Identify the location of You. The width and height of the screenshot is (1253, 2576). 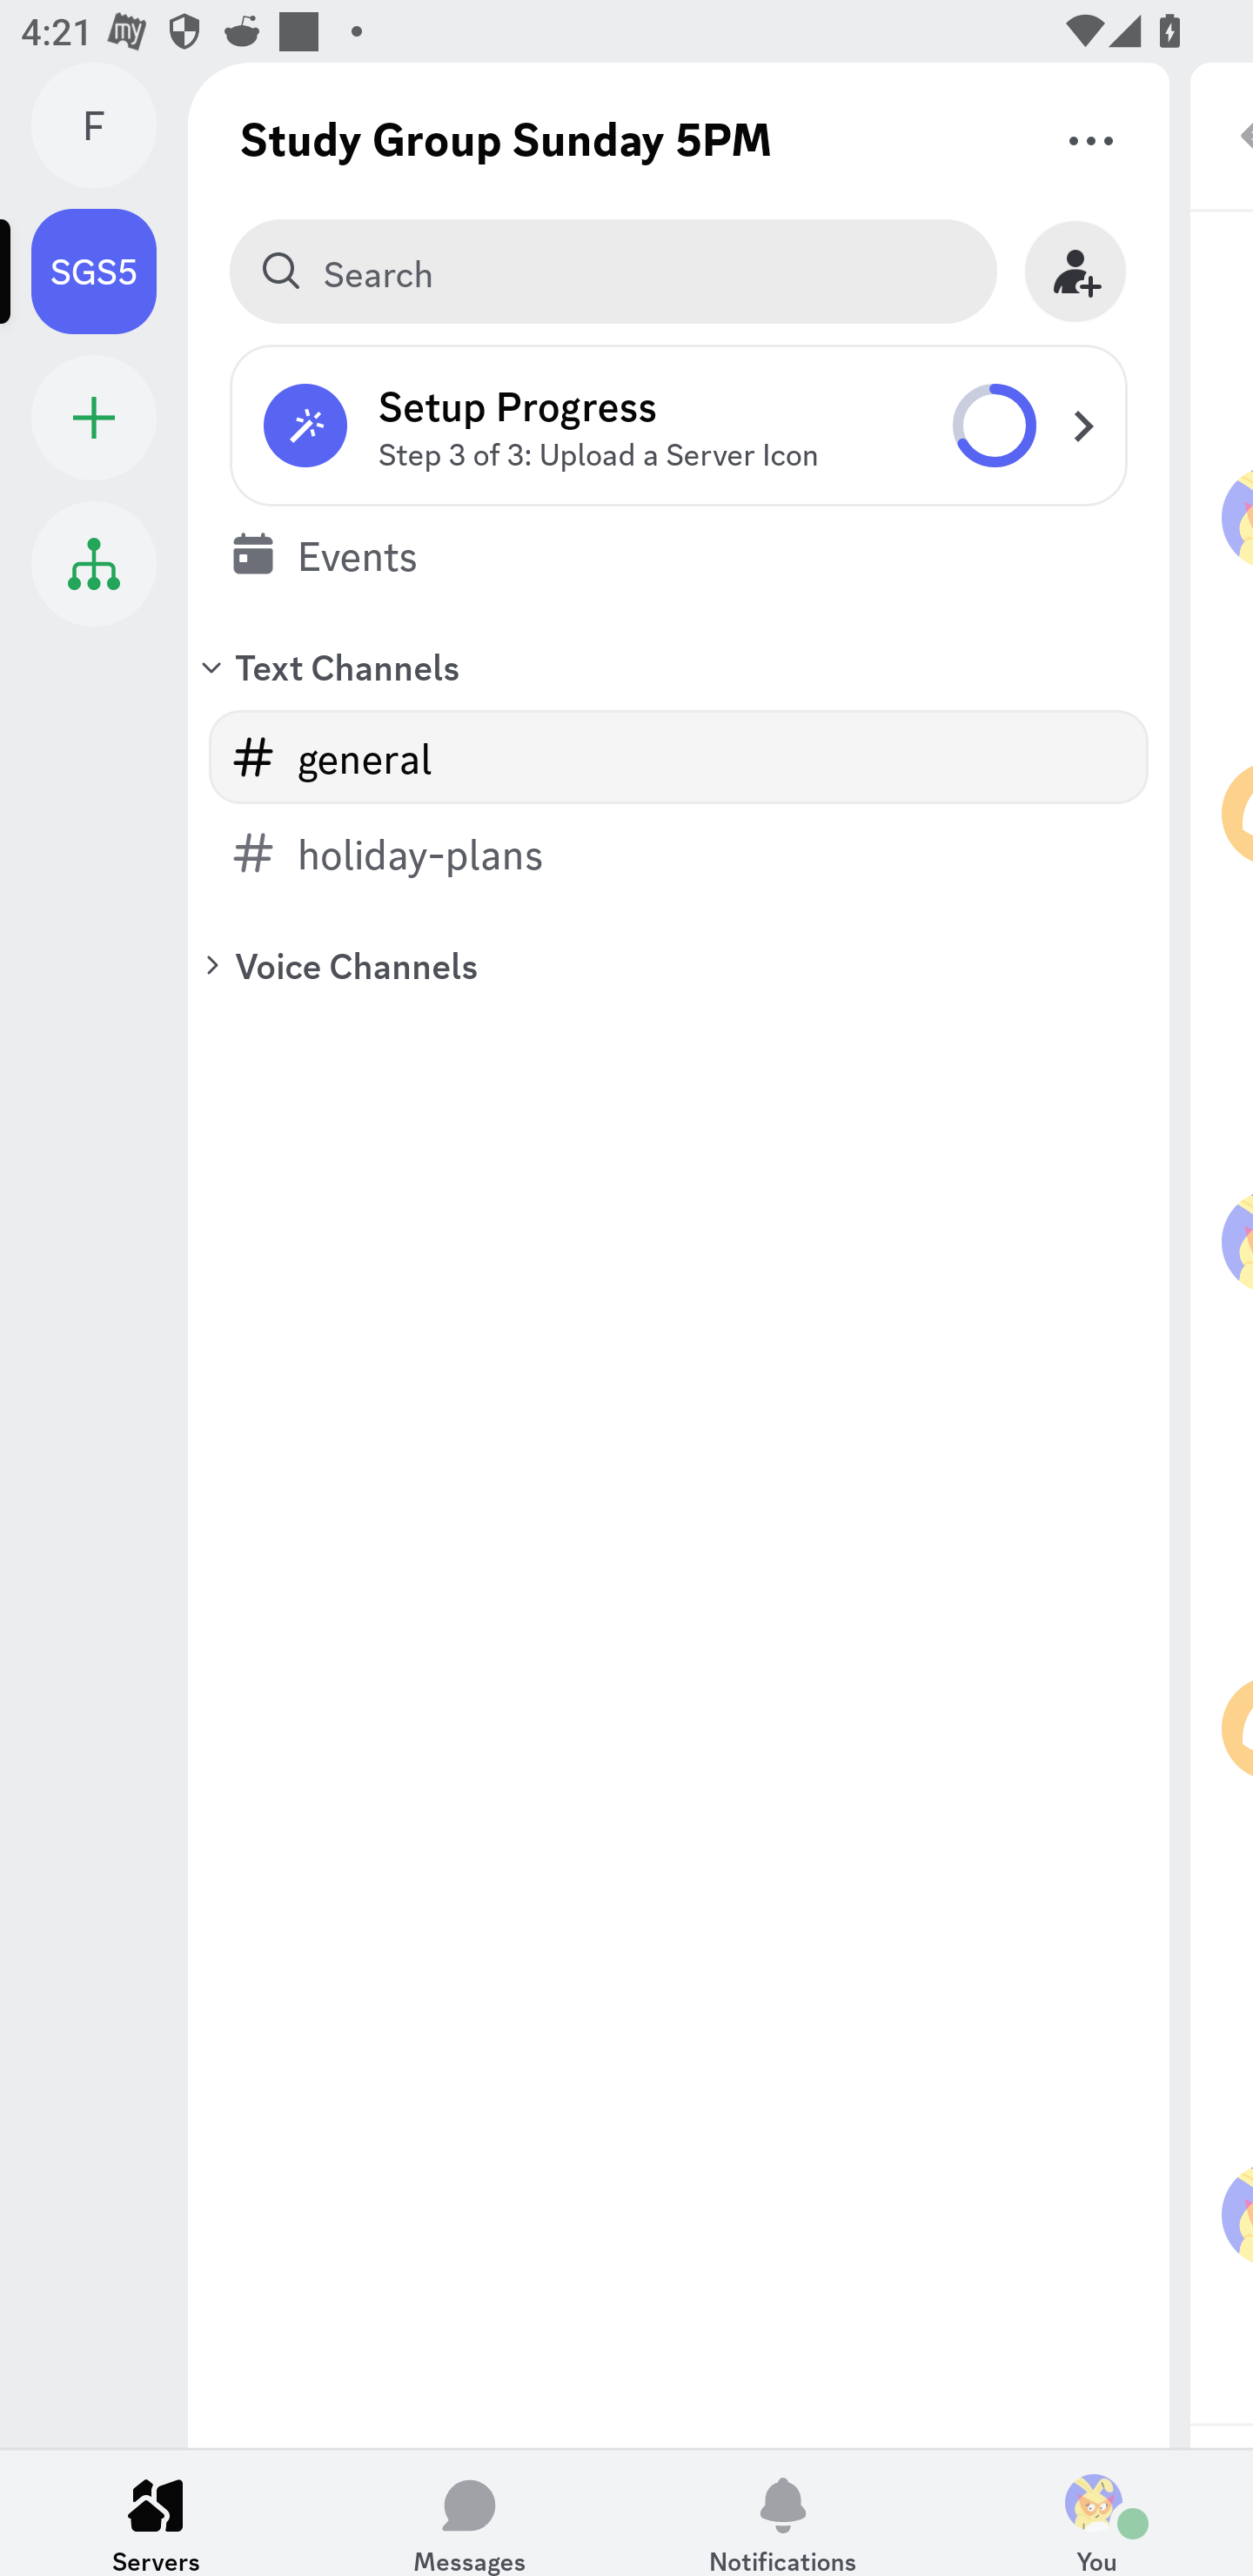
(1096, 2512).